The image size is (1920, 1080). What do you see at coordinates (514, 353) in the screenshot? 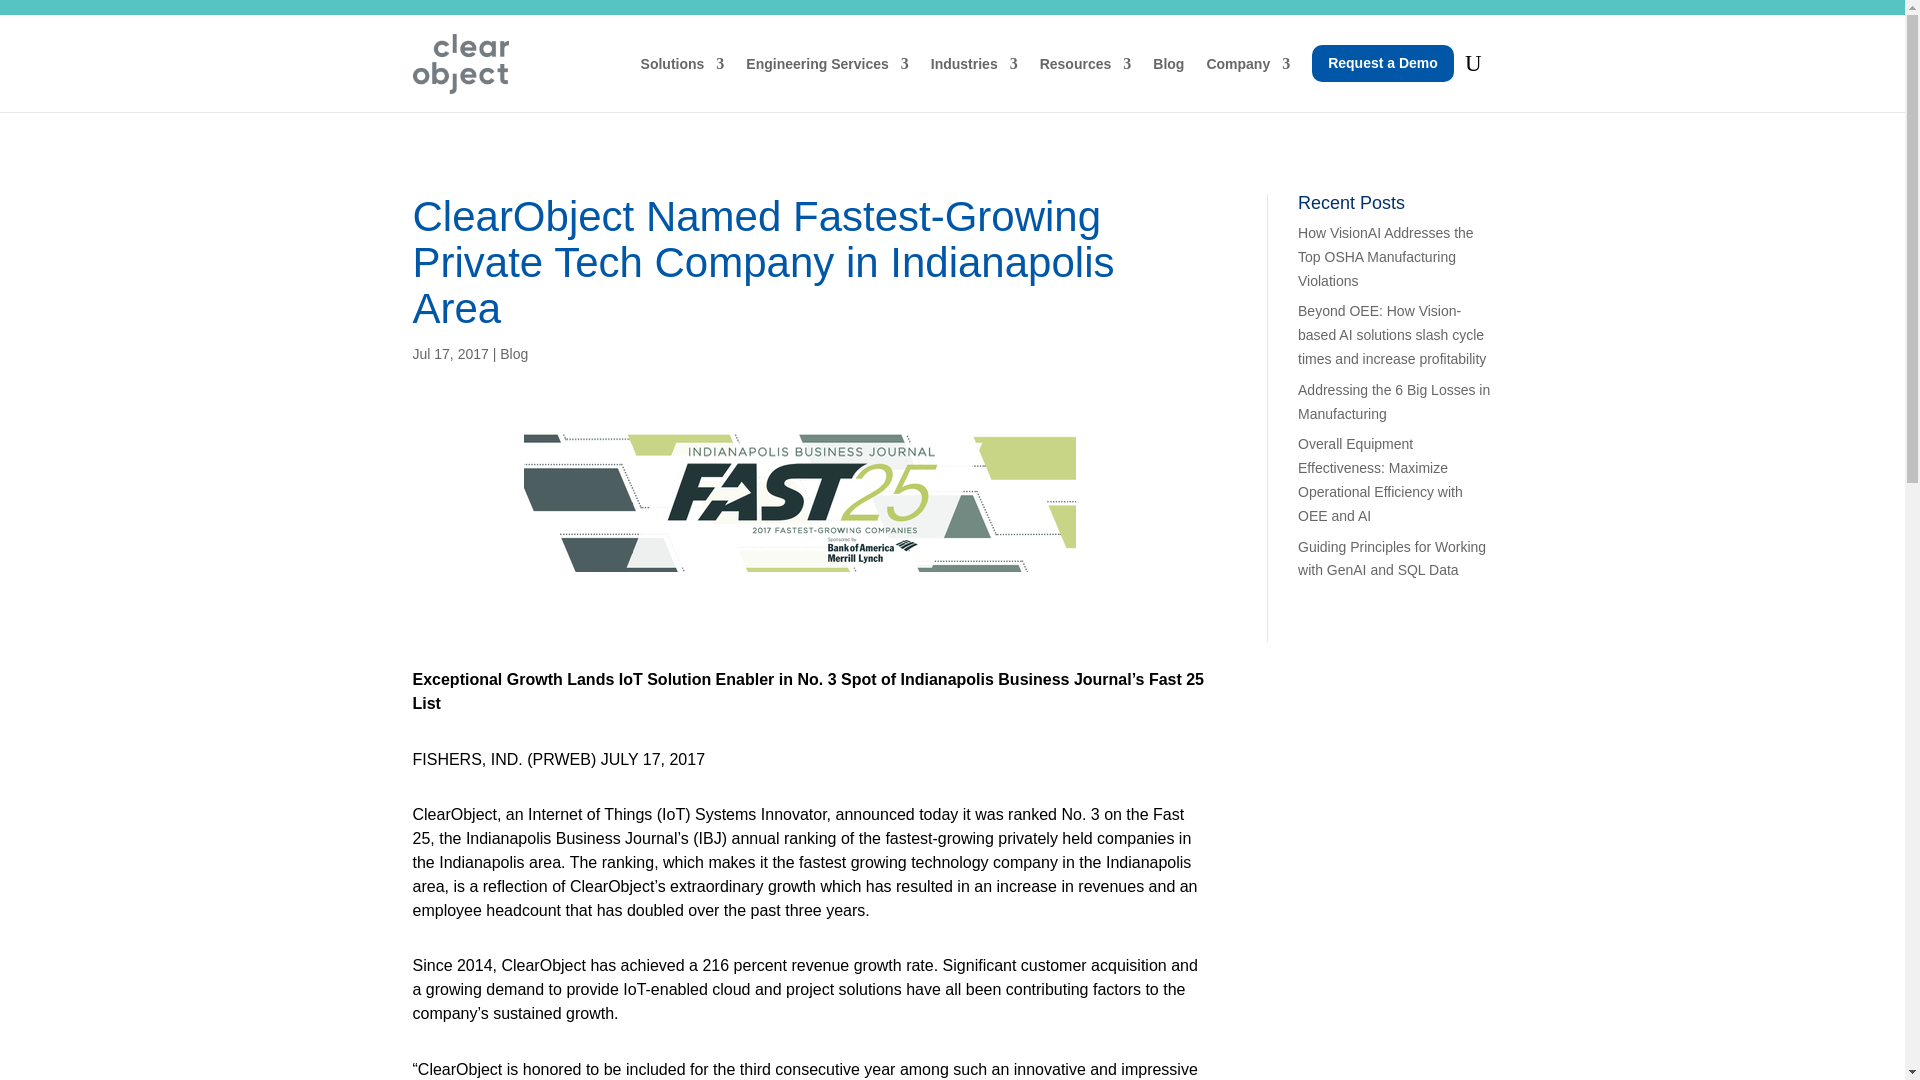
I see `Blog` at bounding box center [514, 353].